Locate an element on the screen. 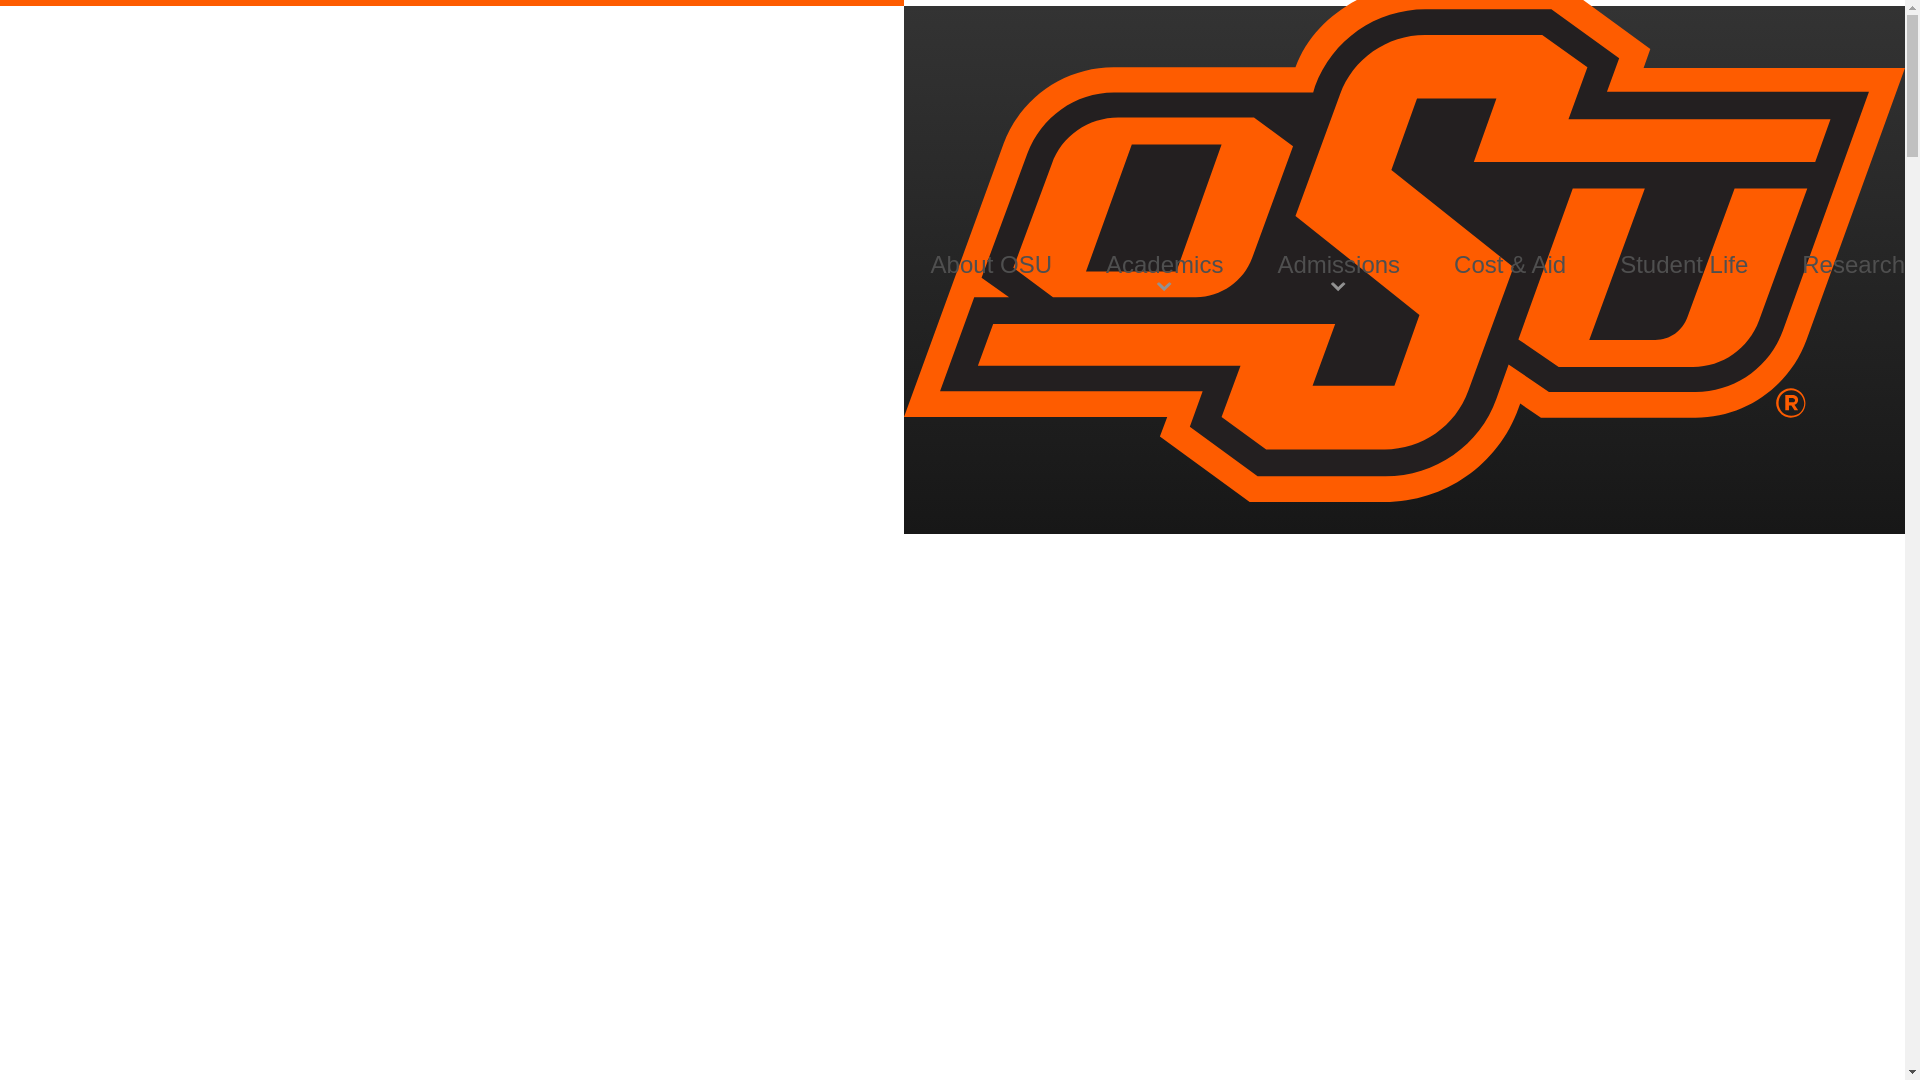 The width and height of the screenshot is (1920, 1080). Search is located at coordinates (1738, 191).